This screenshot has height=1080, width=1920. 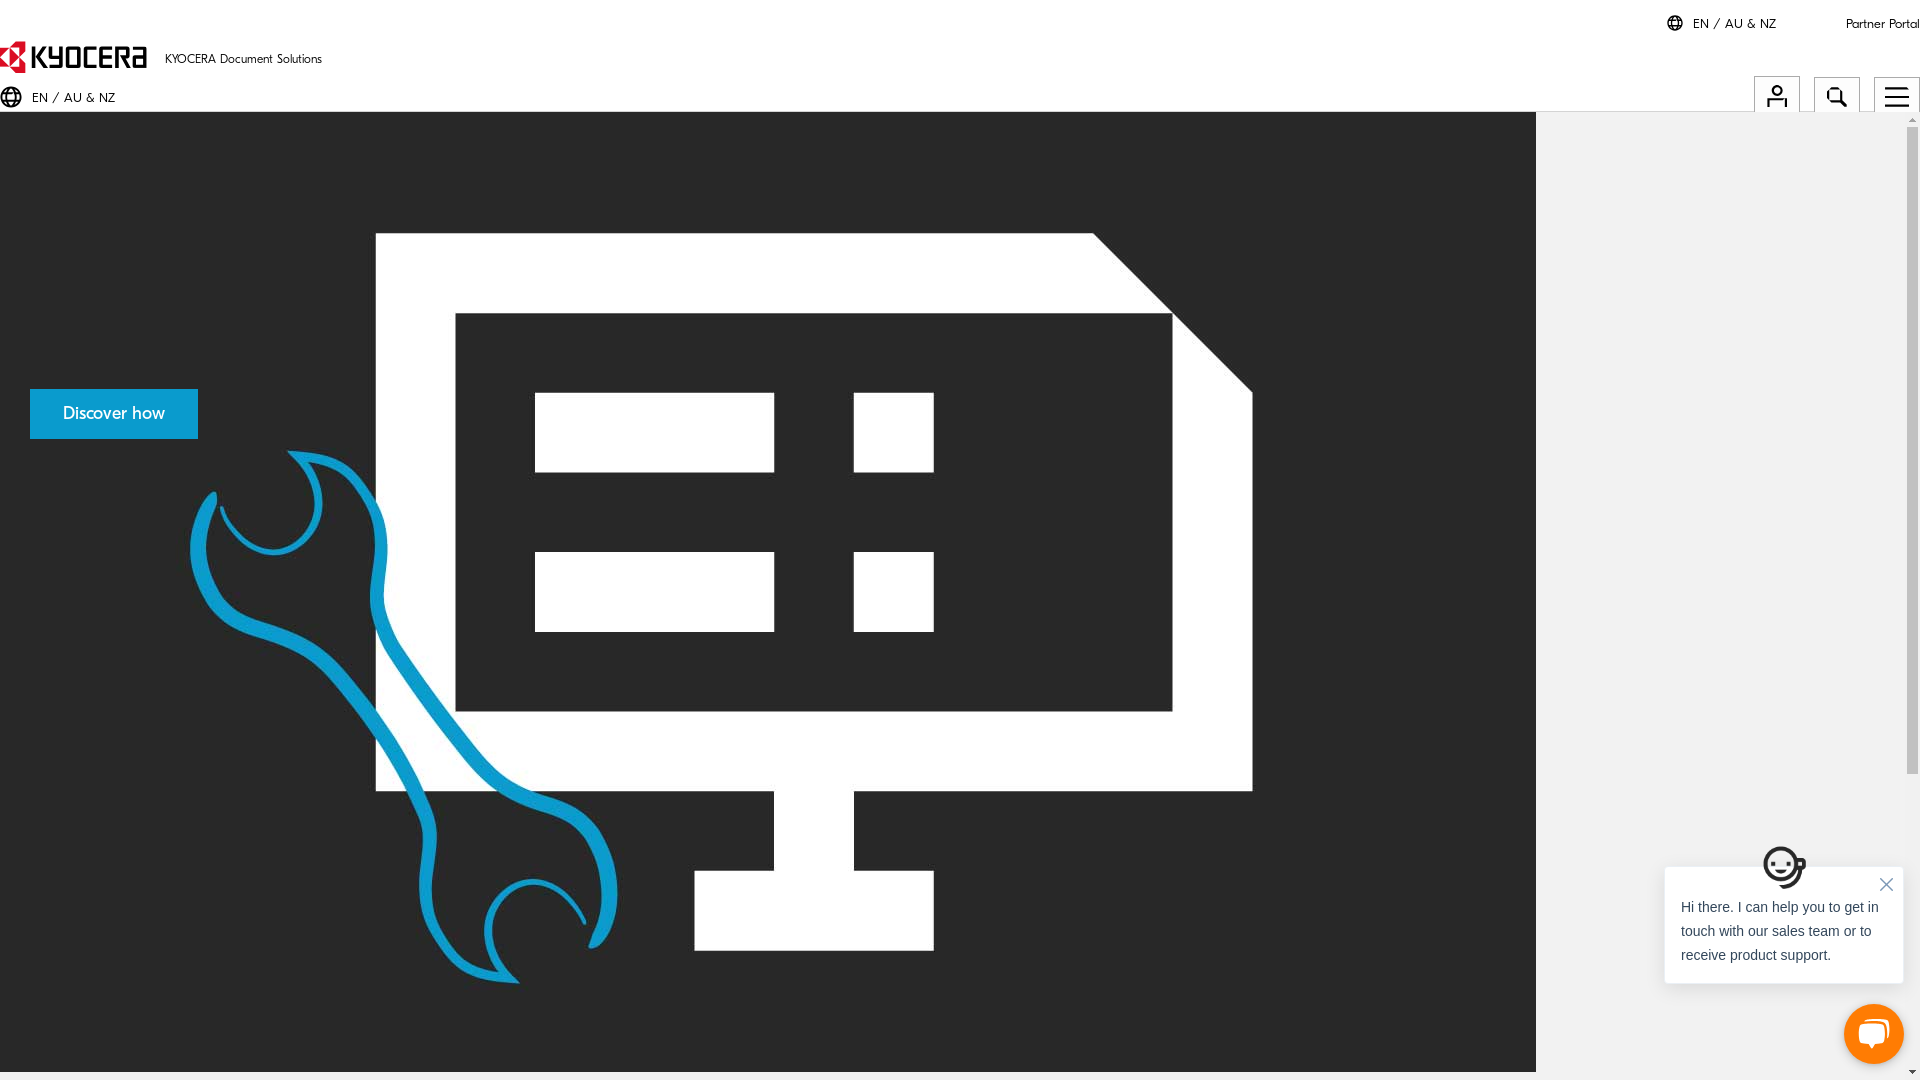 I want to click on EN / AU & NZ, so click(x=74, y=98).